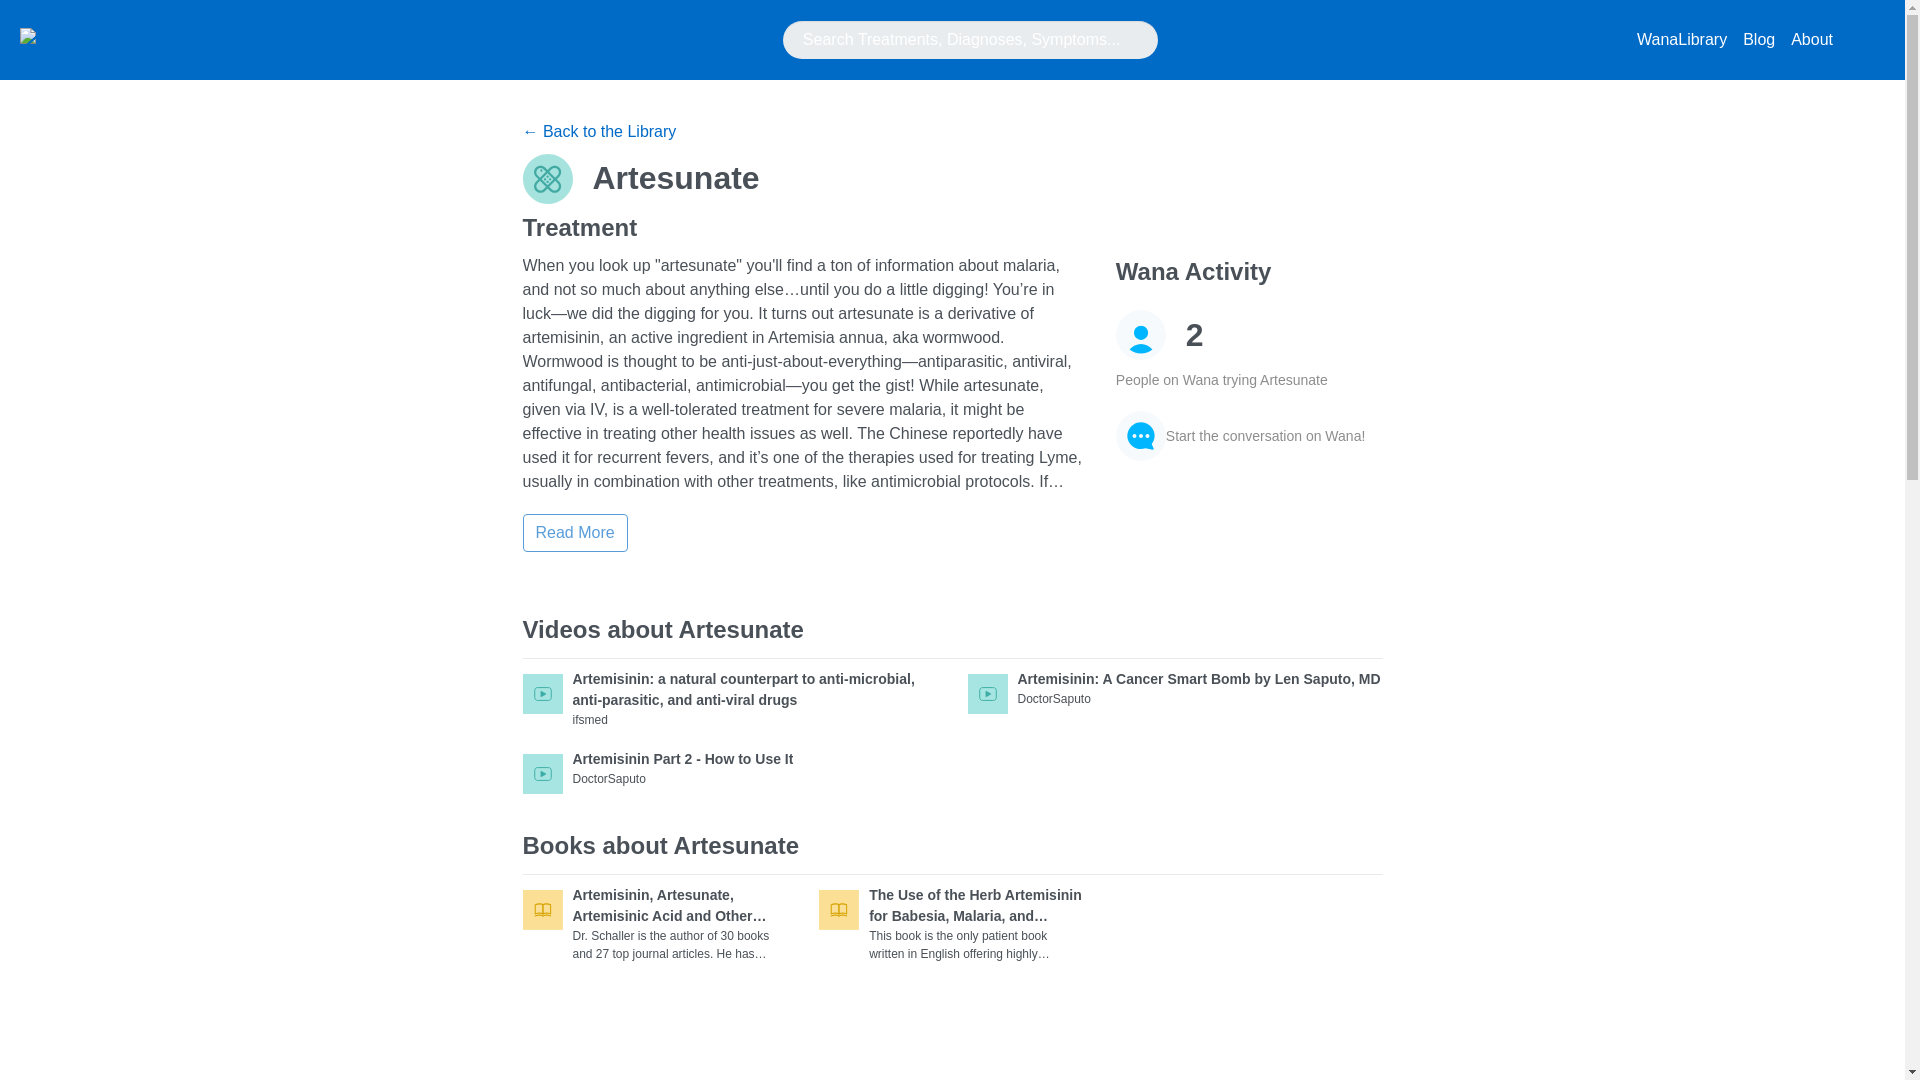 The height and width of the screenshot is (1080, 1920). What do you see at coordinates (1812, 40) in the screenshot?
I see `About` at bounding box center [1812, 40].